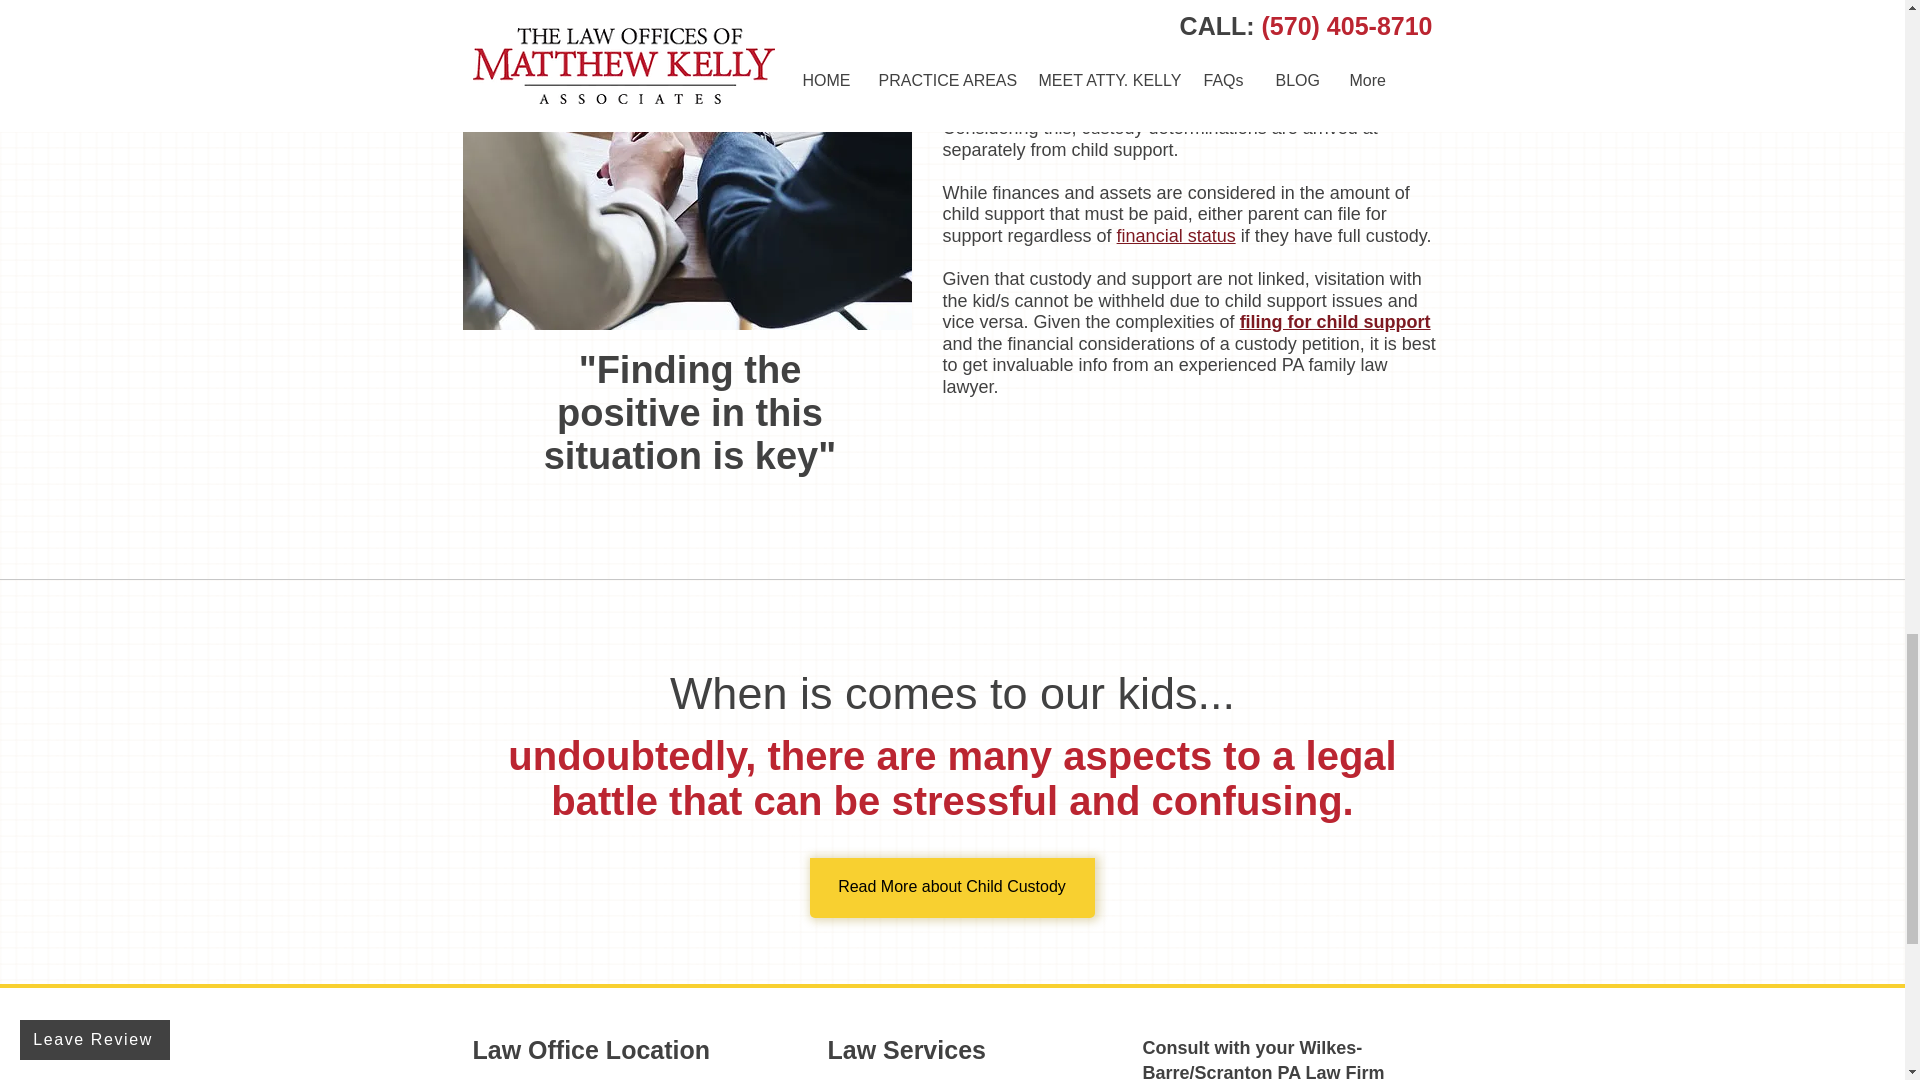 The height and width of the screenshot is (1080, 1920). What do you see at coordinates (952, 888) in the screenshot?
I see `Read More about Child Custody` at bounding box center [952, 888].